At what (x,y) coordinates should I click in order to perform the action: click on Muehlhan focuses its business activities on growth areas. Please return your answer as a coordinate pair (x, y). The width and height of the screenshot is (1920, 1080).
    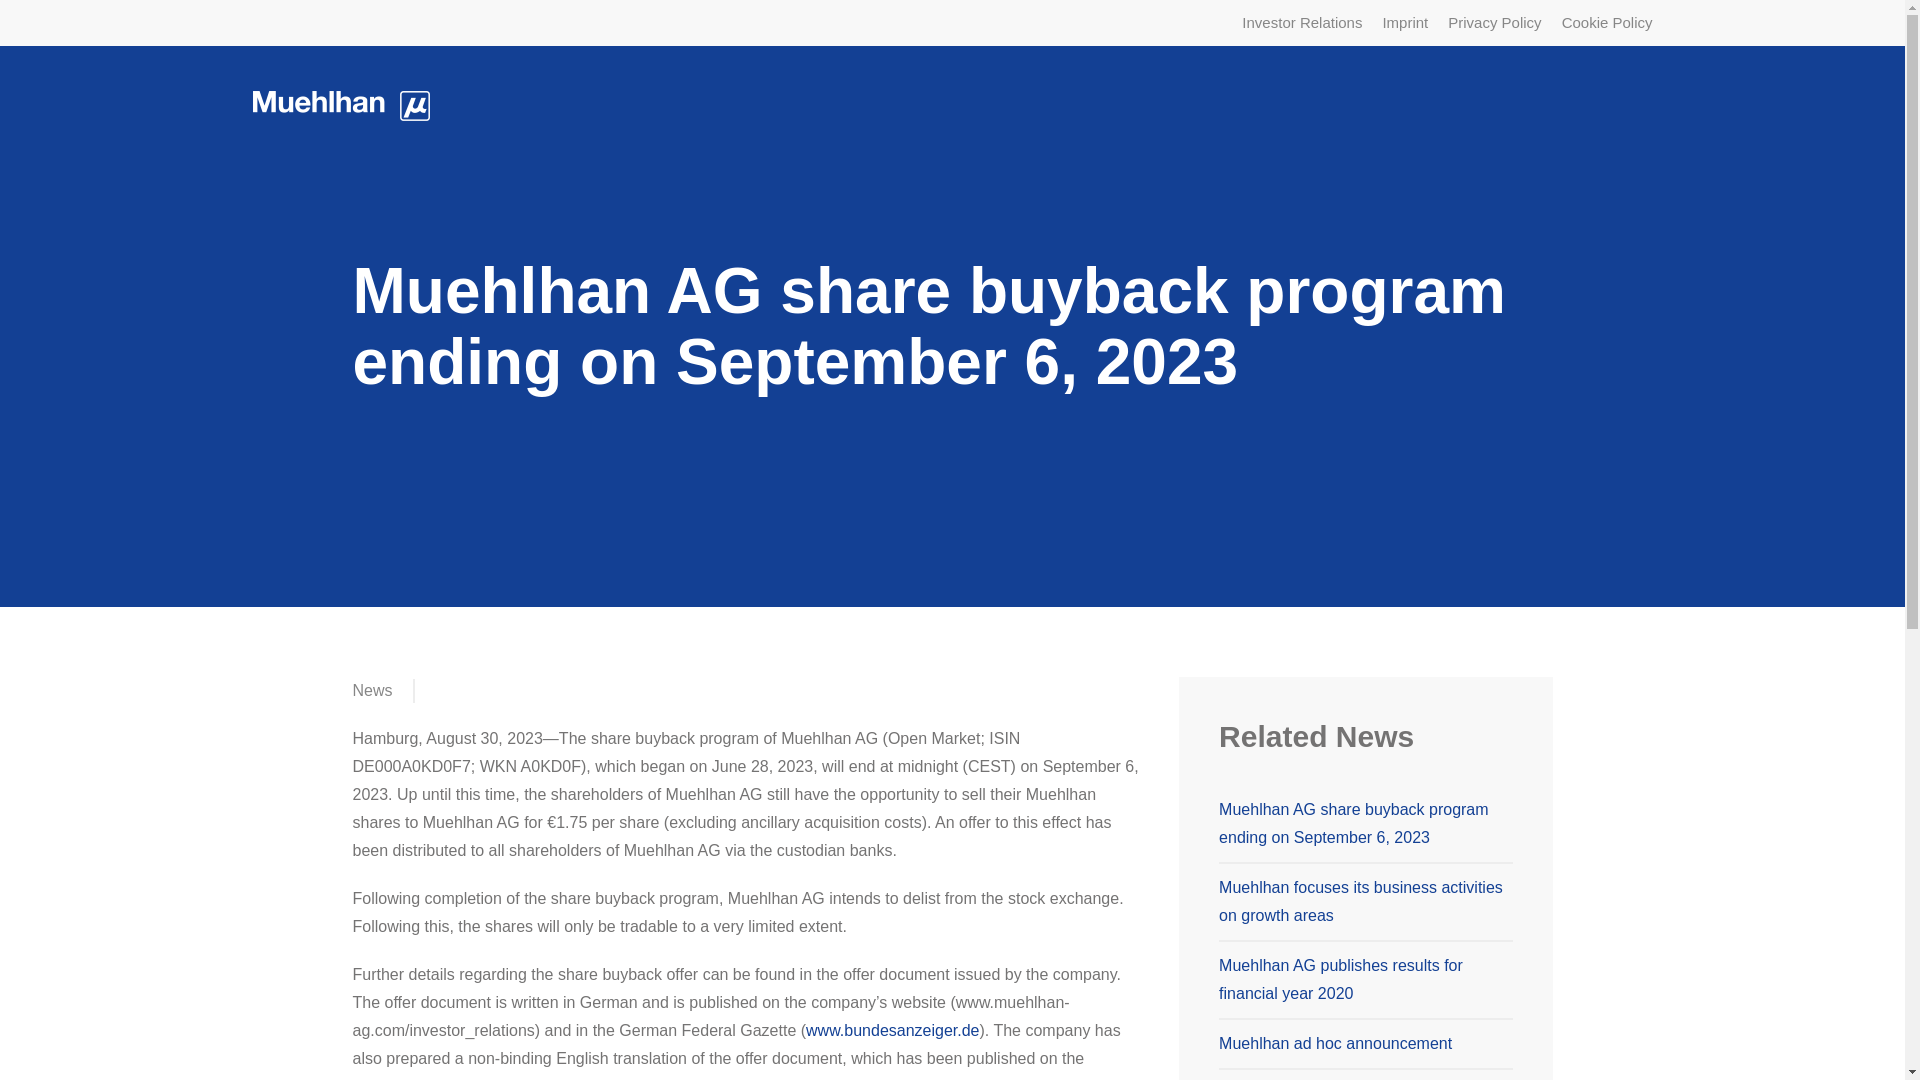
    Looking at the image, I should click on (1361, 902).